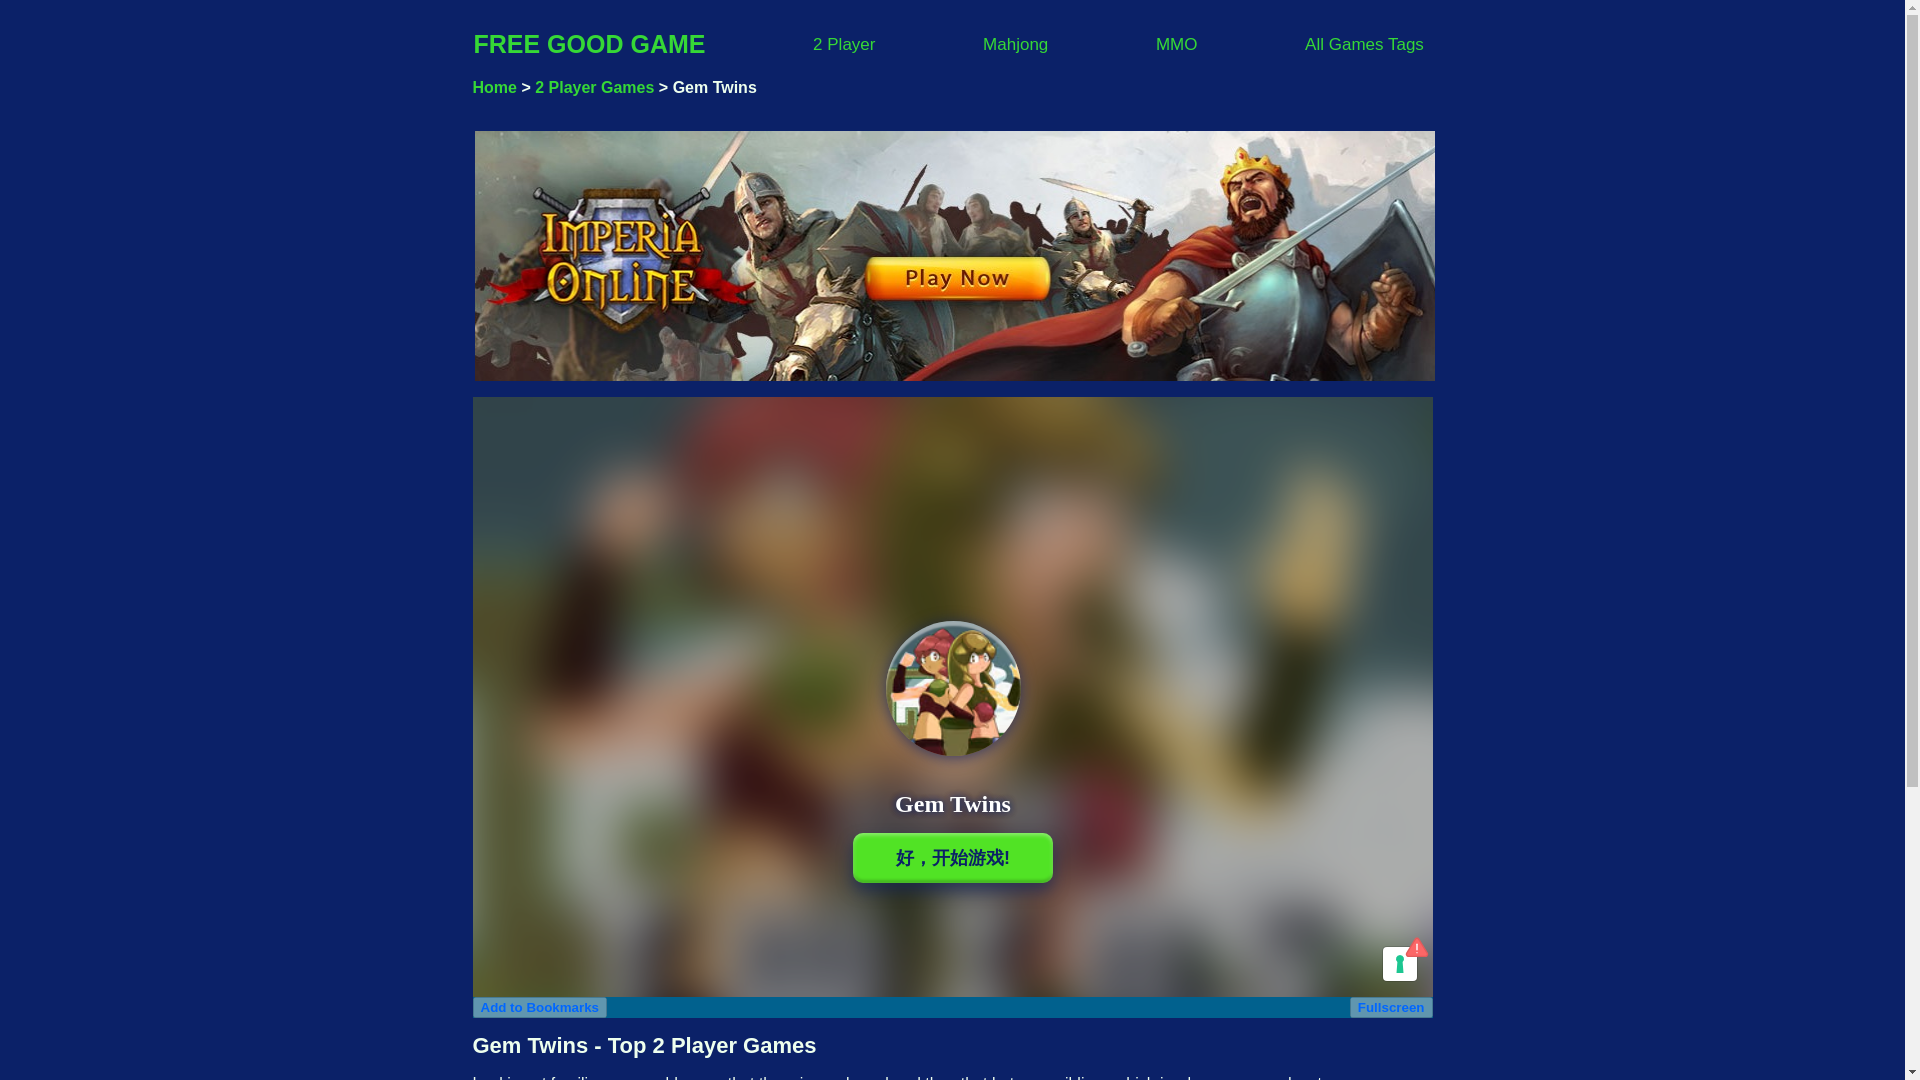  Describe the element at coordinates (539, 1007) in the screenshot. I see `Add to Bookmarks` at that location.